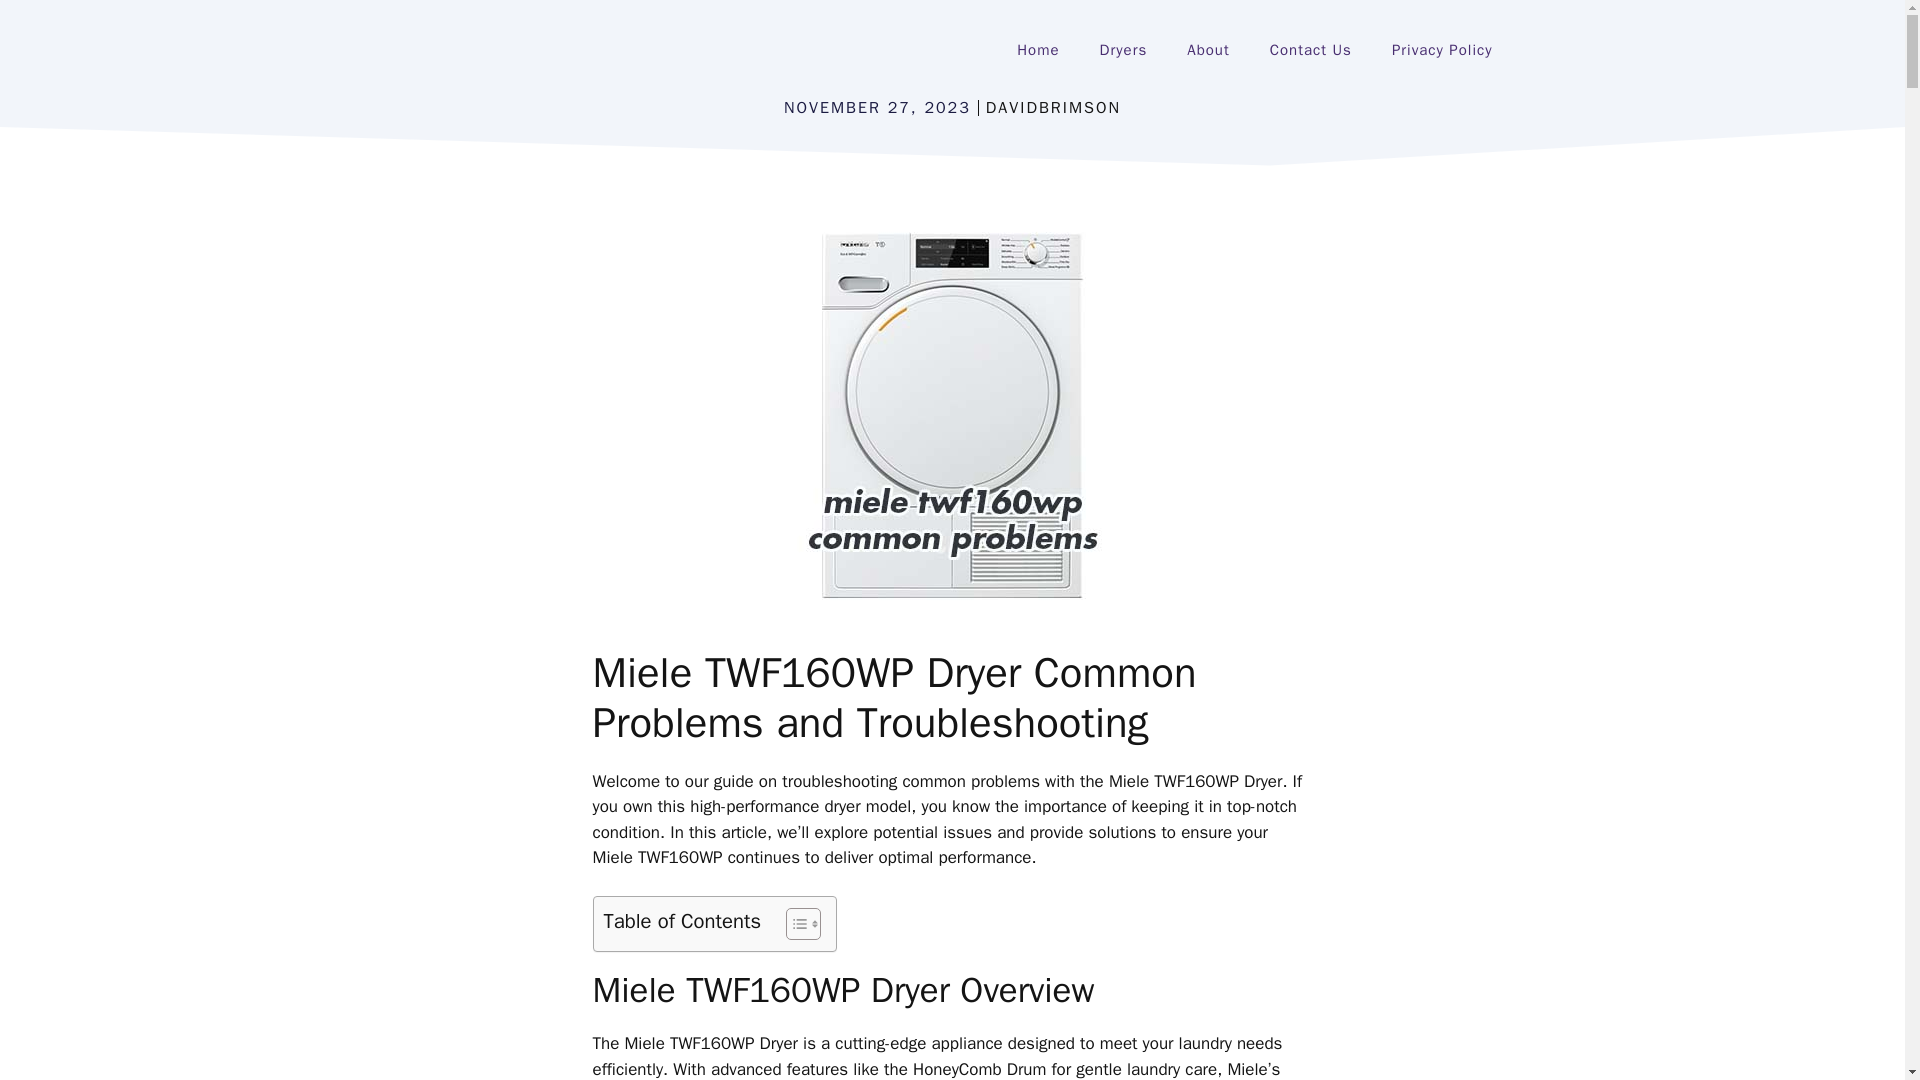 The width and height of the screenshot is (1920, 1080). I want to click on DAVIDBRIMSON, so click(1054, 108).